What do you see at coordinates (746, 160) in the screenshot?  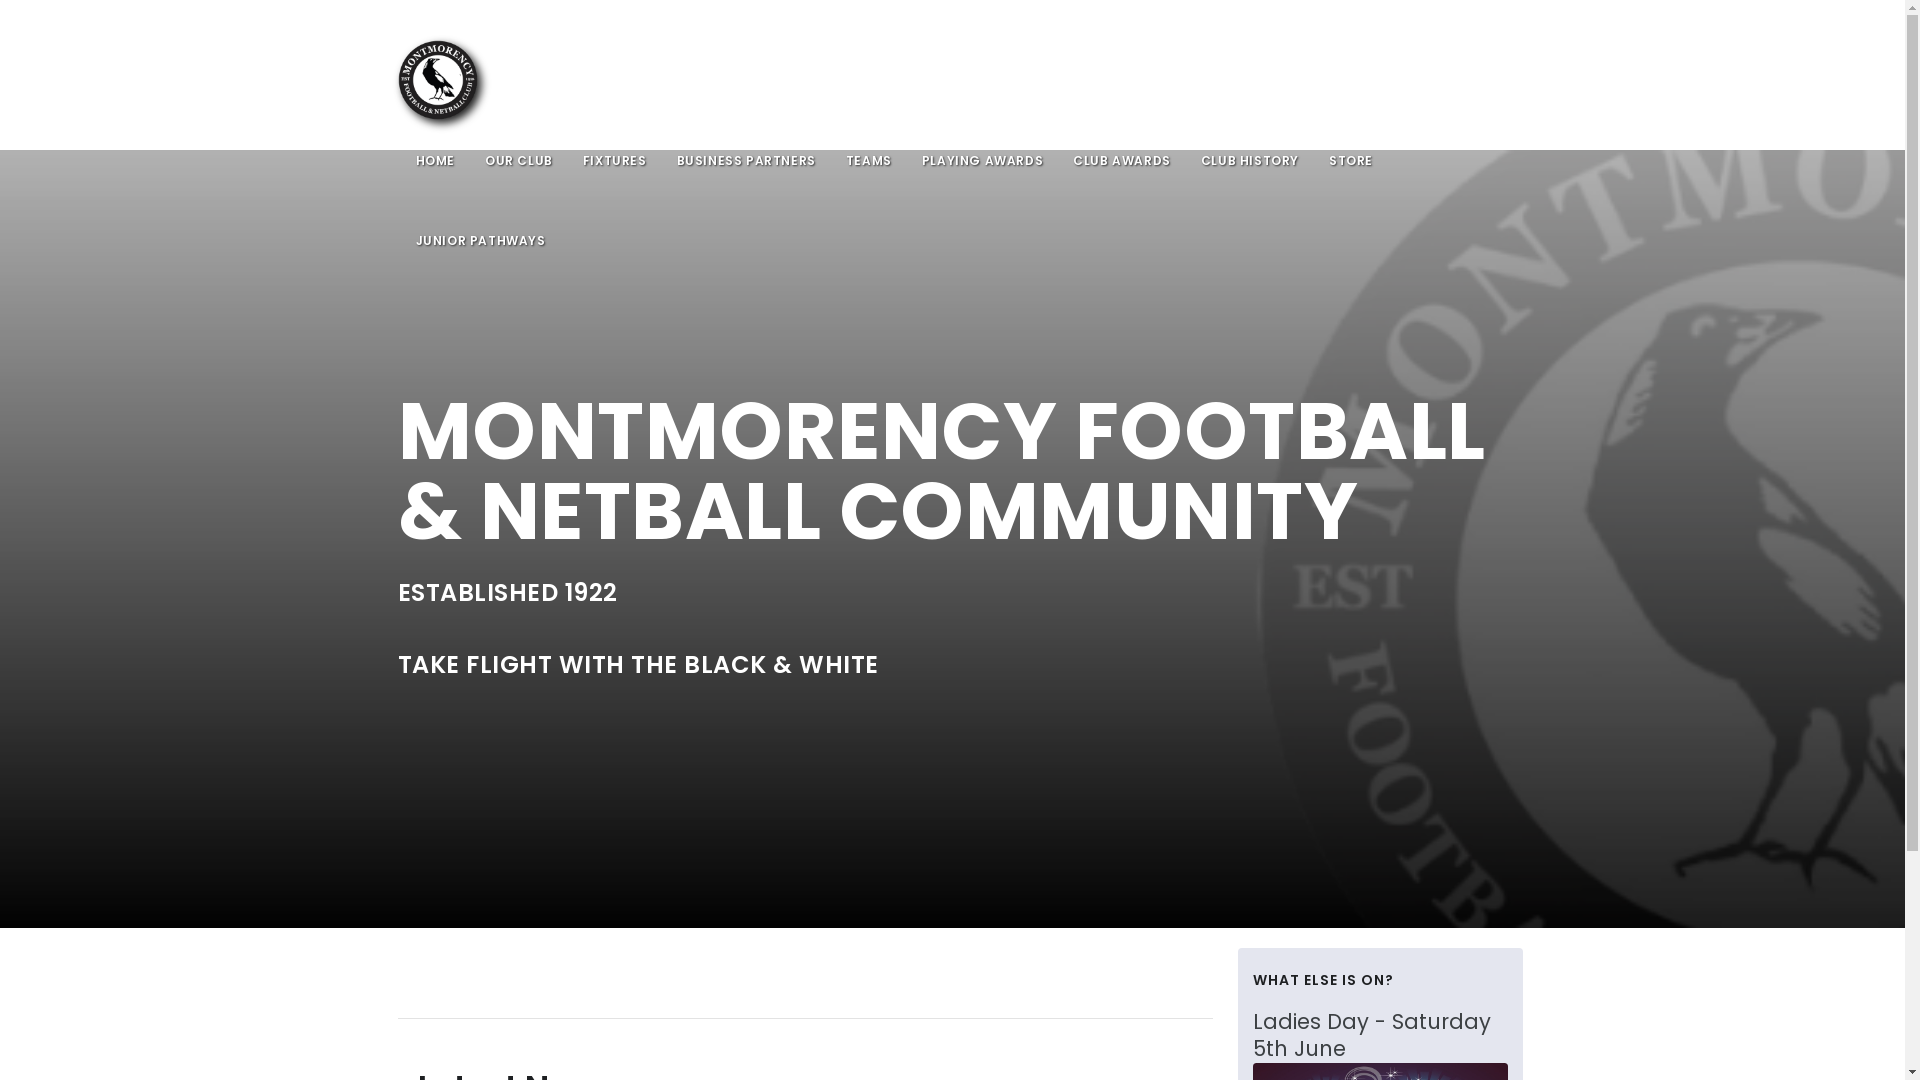 I see `BUSINESS PARTNERS` at bounding box center [746, 160].